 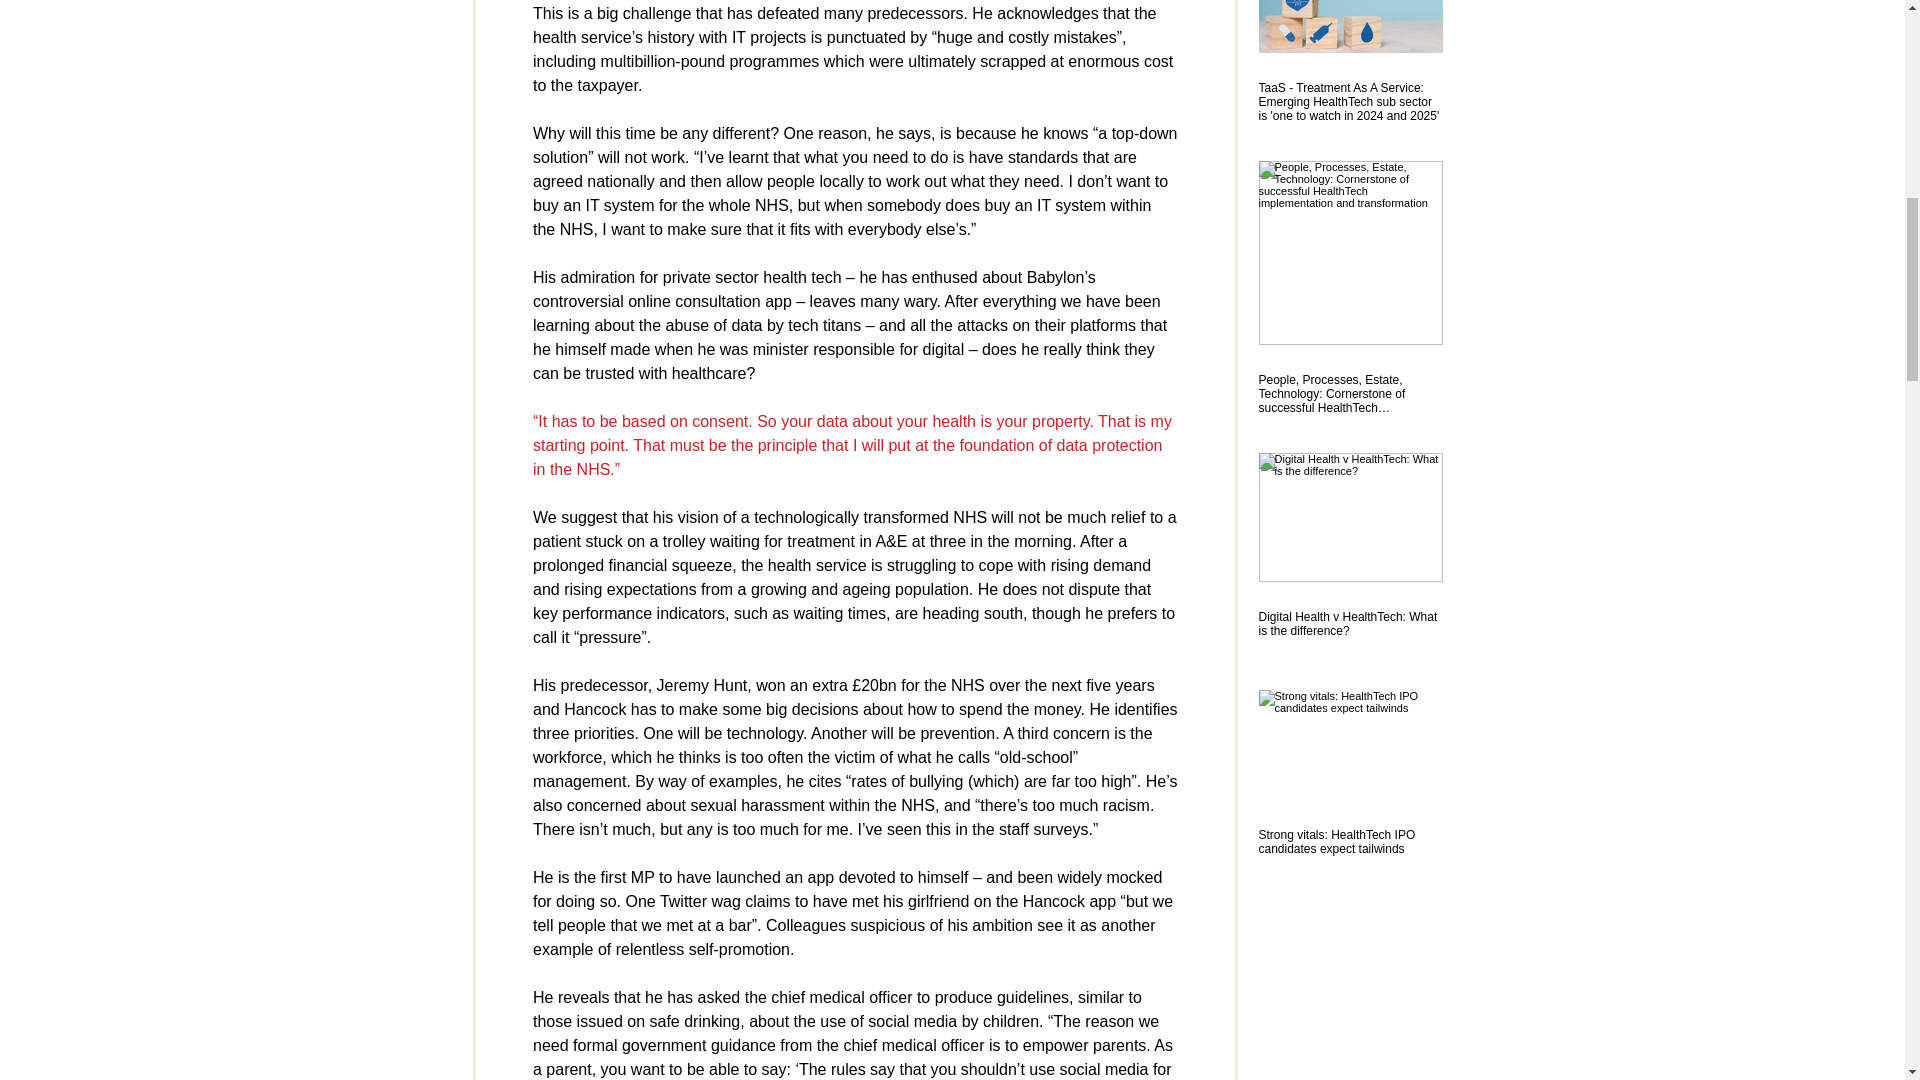 What do you see at coordinates (1349, 842) in the screenshot?
I see `Strong vitals: HealthTech IPO candidates expect tailwinds` at bounding box center [1349, 842].